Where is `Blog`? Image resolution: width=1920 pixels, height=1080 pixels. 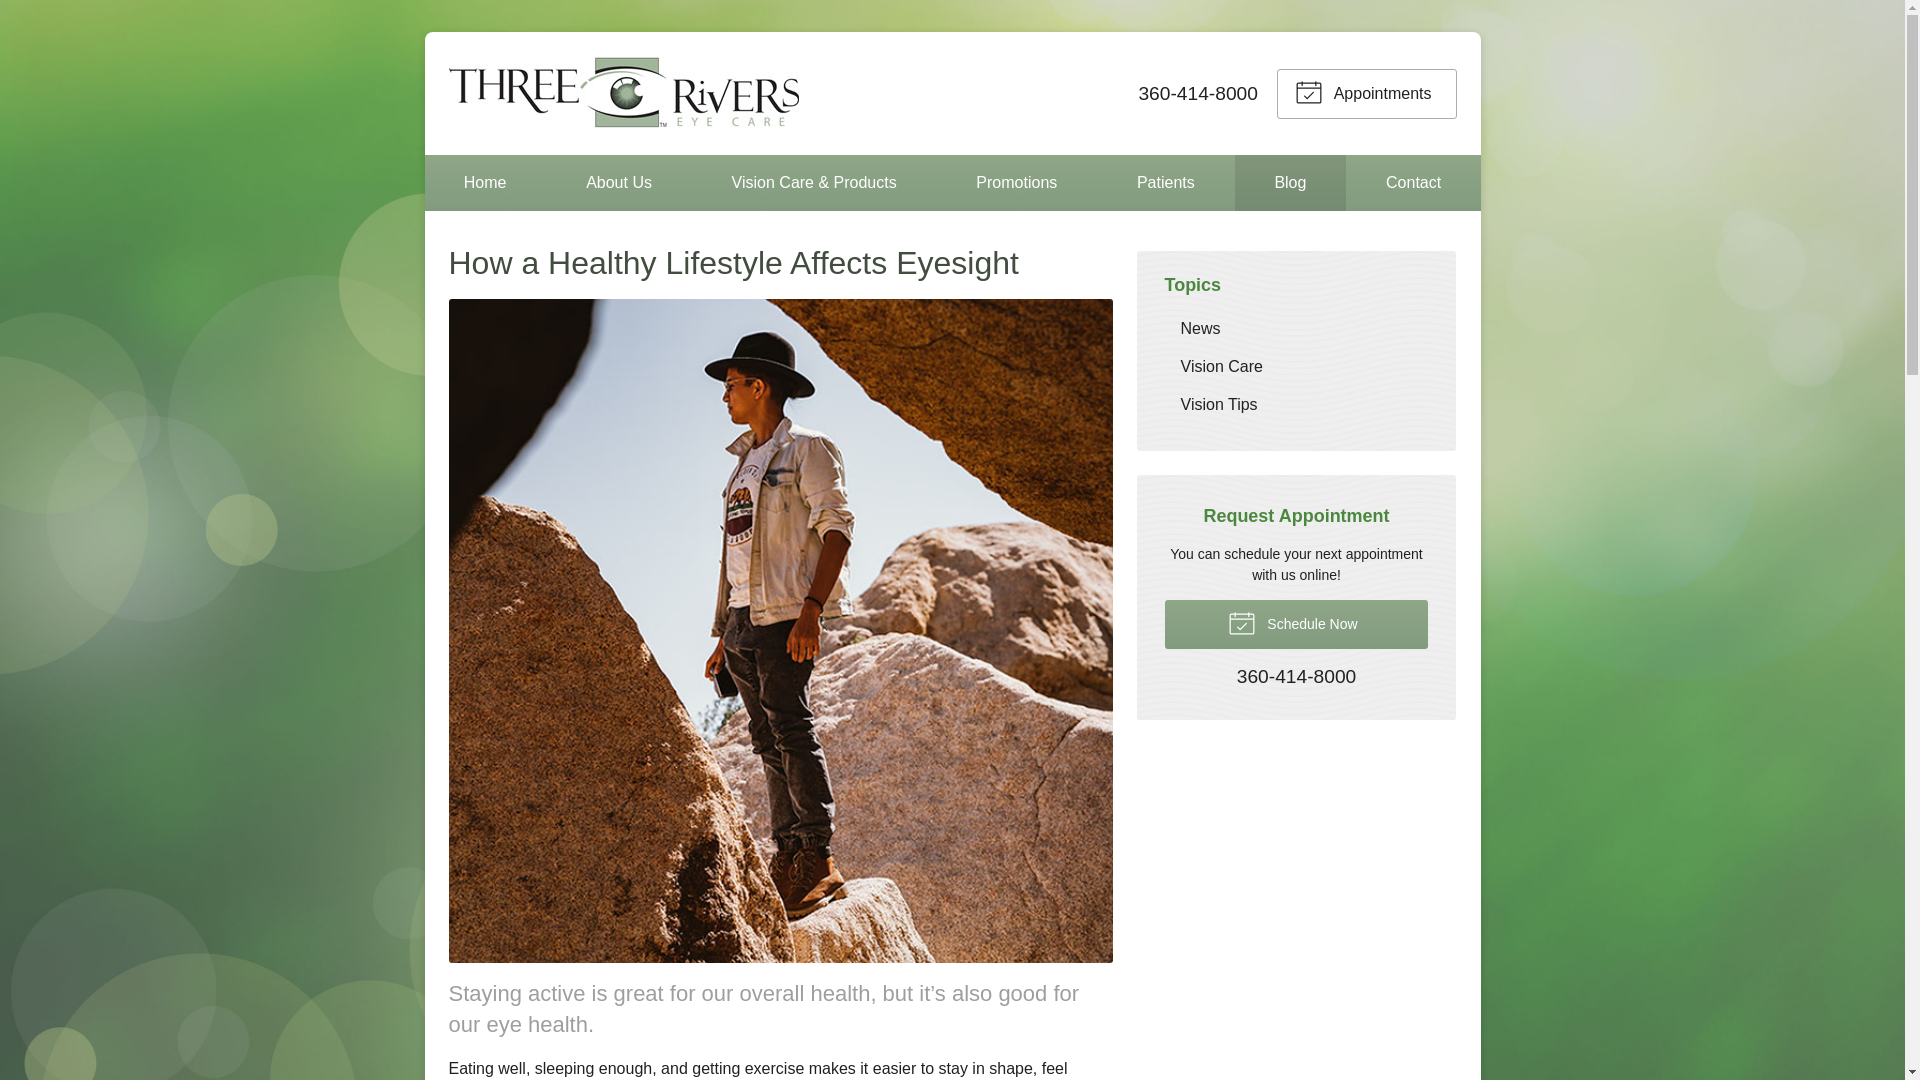 Blog is located at coordinates (1290, 182).